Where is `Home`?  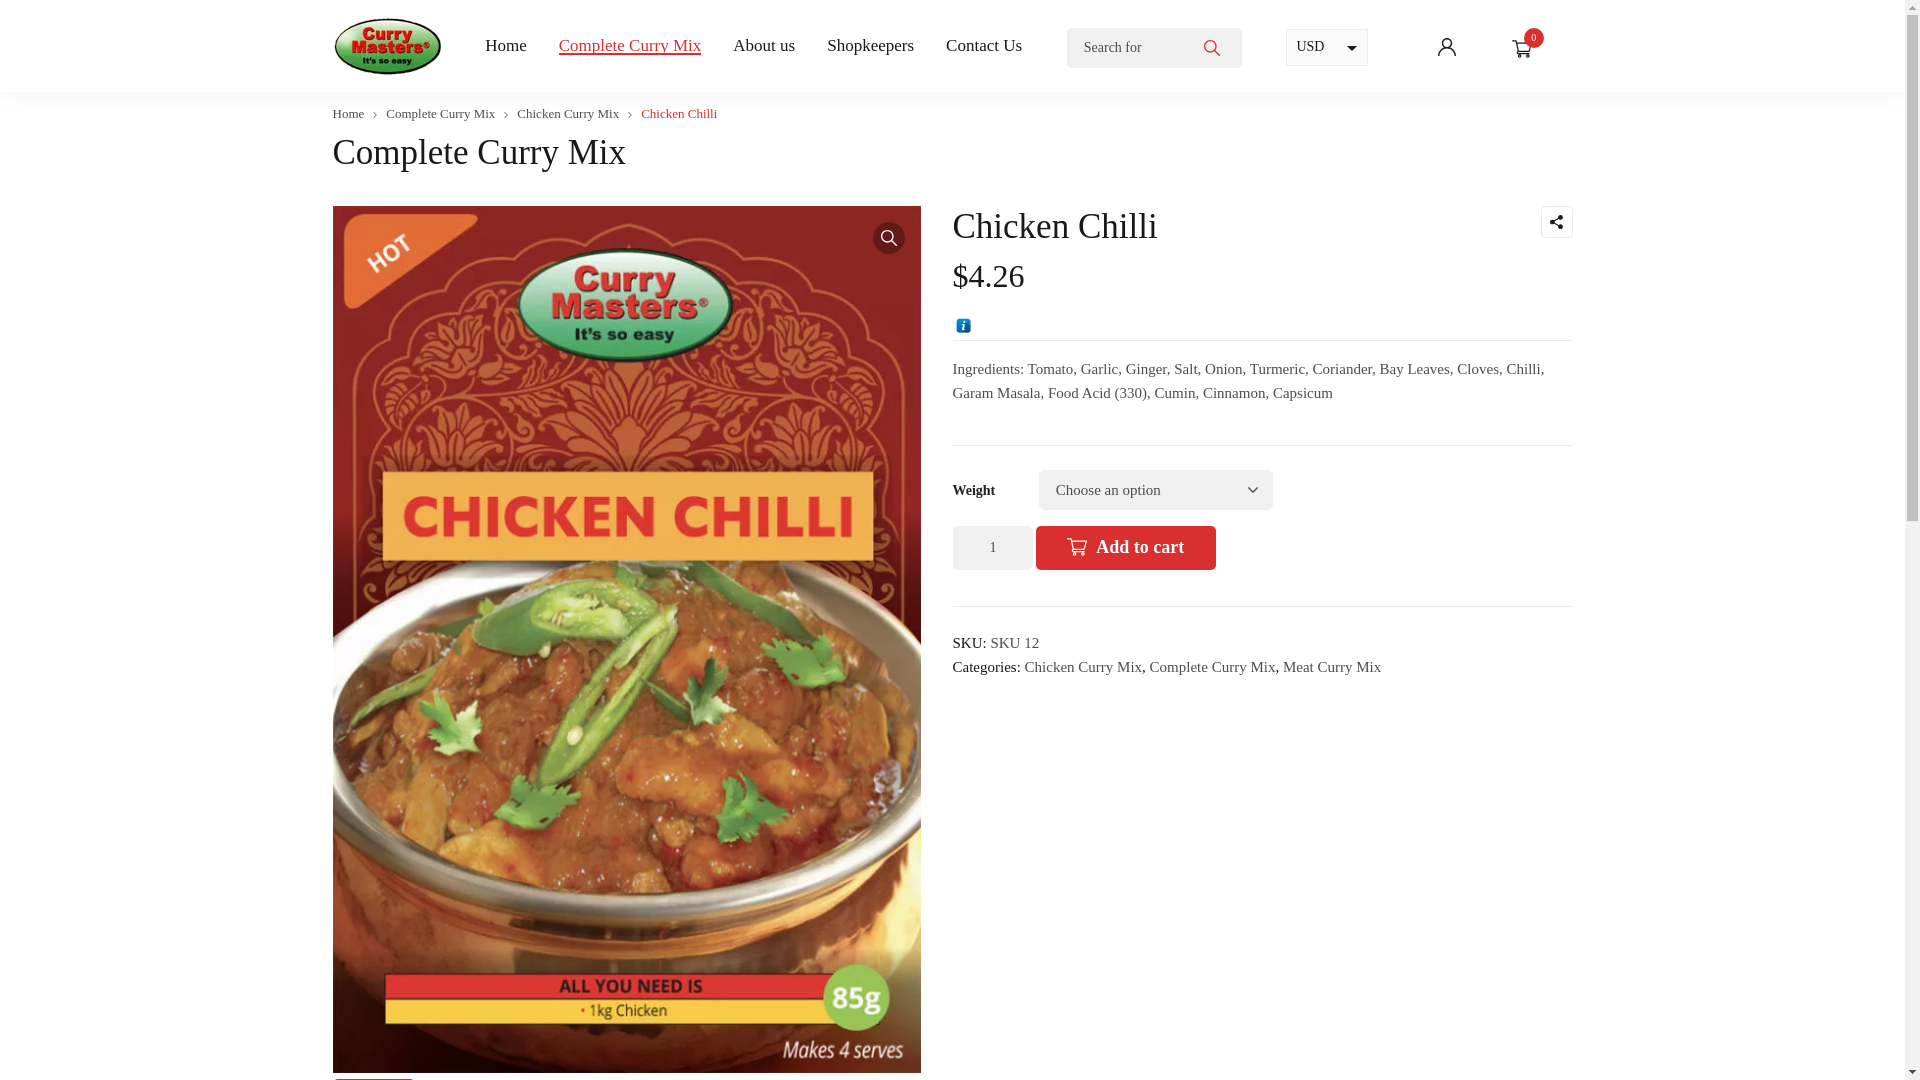 Home is located at coordinates (348, 114).